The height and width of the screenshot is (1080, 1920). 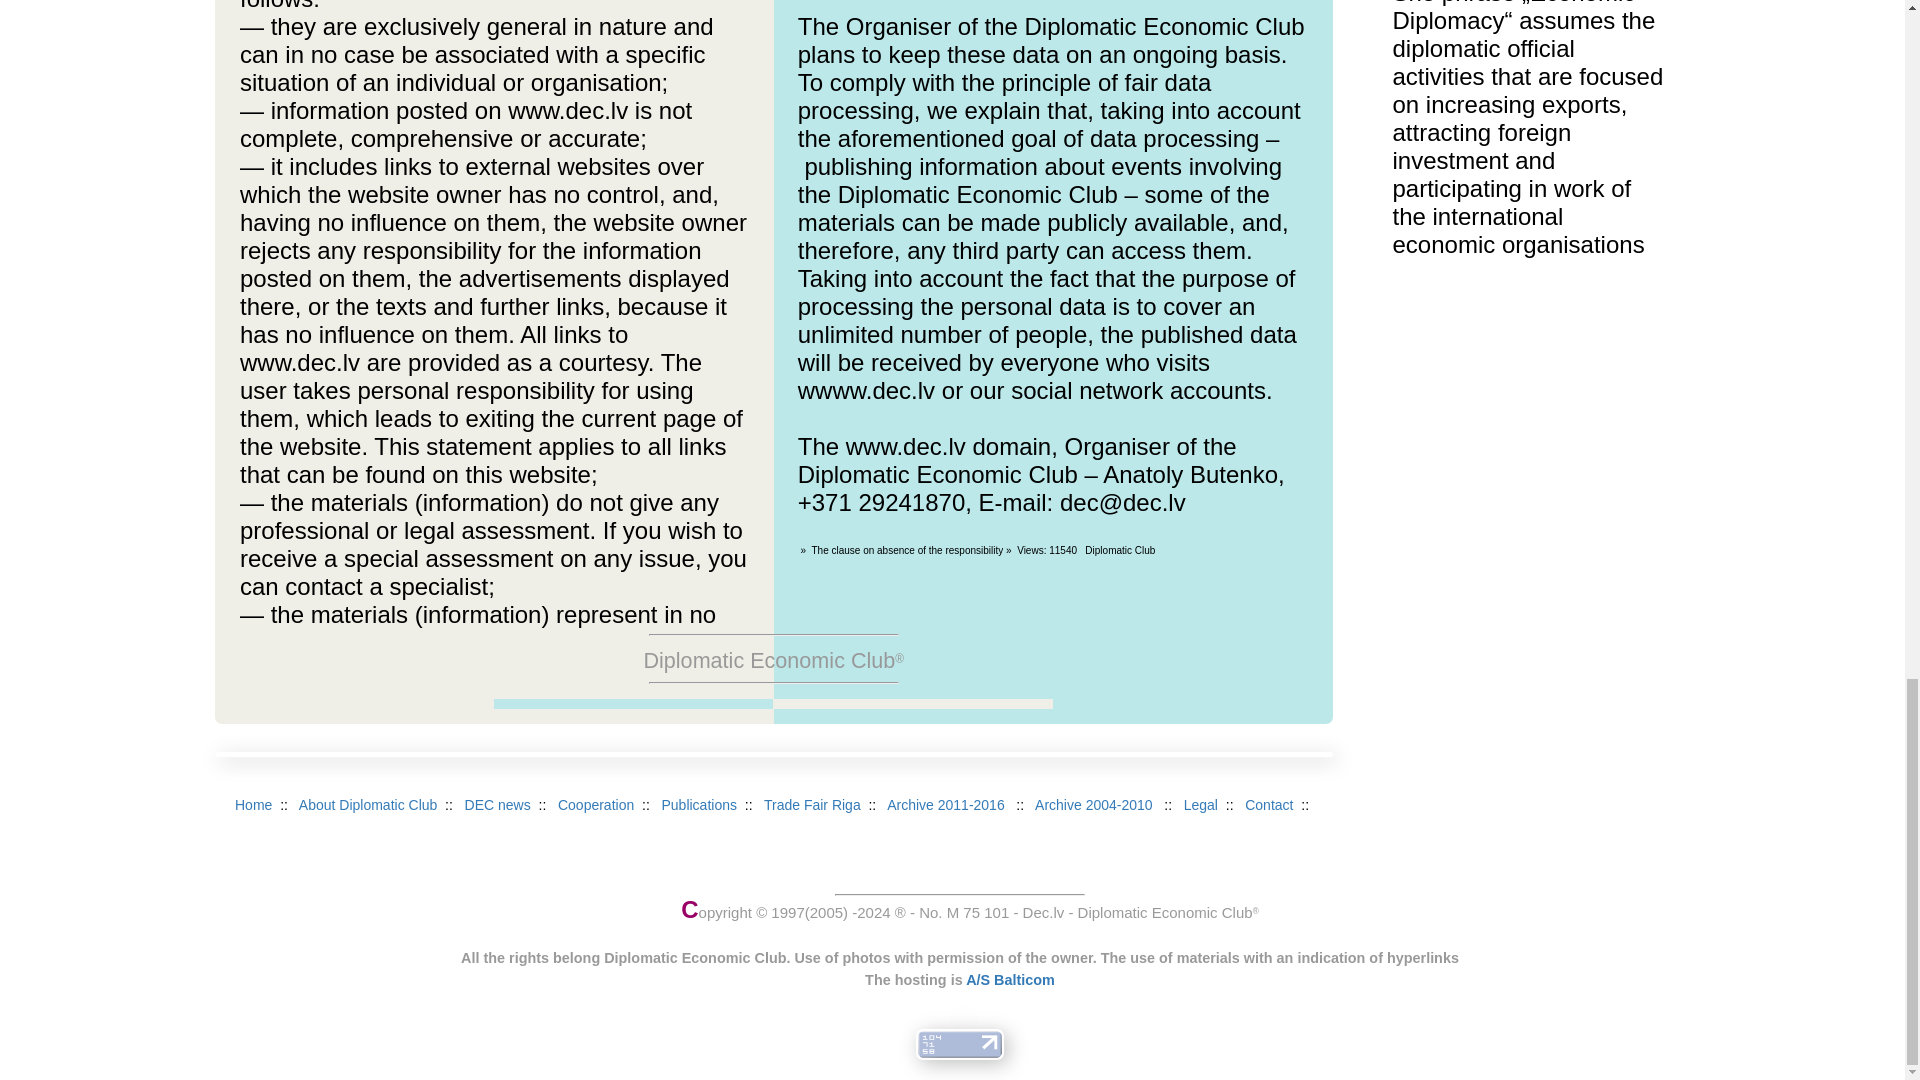 I want to click on DEC news, so click(x=498, y=805).